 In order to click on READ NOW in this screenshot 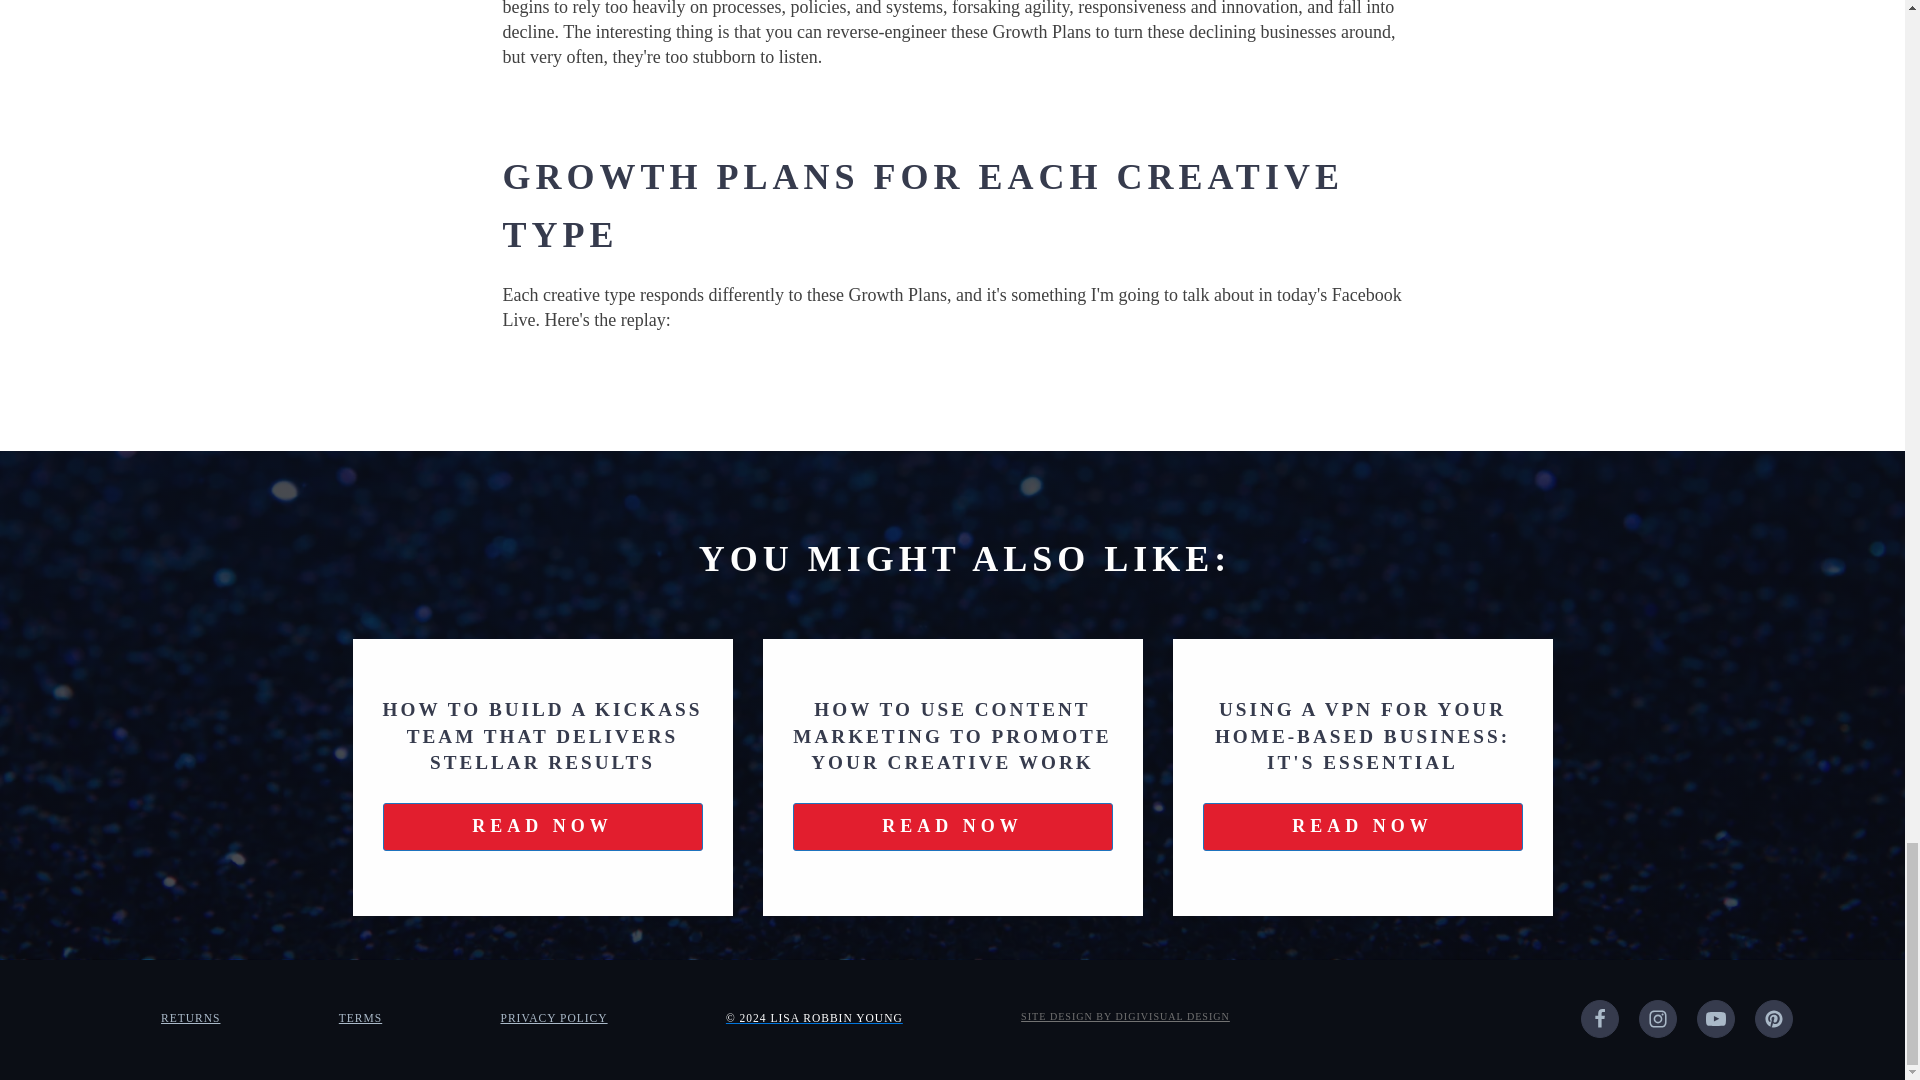, I will do `click(542, 826)`.